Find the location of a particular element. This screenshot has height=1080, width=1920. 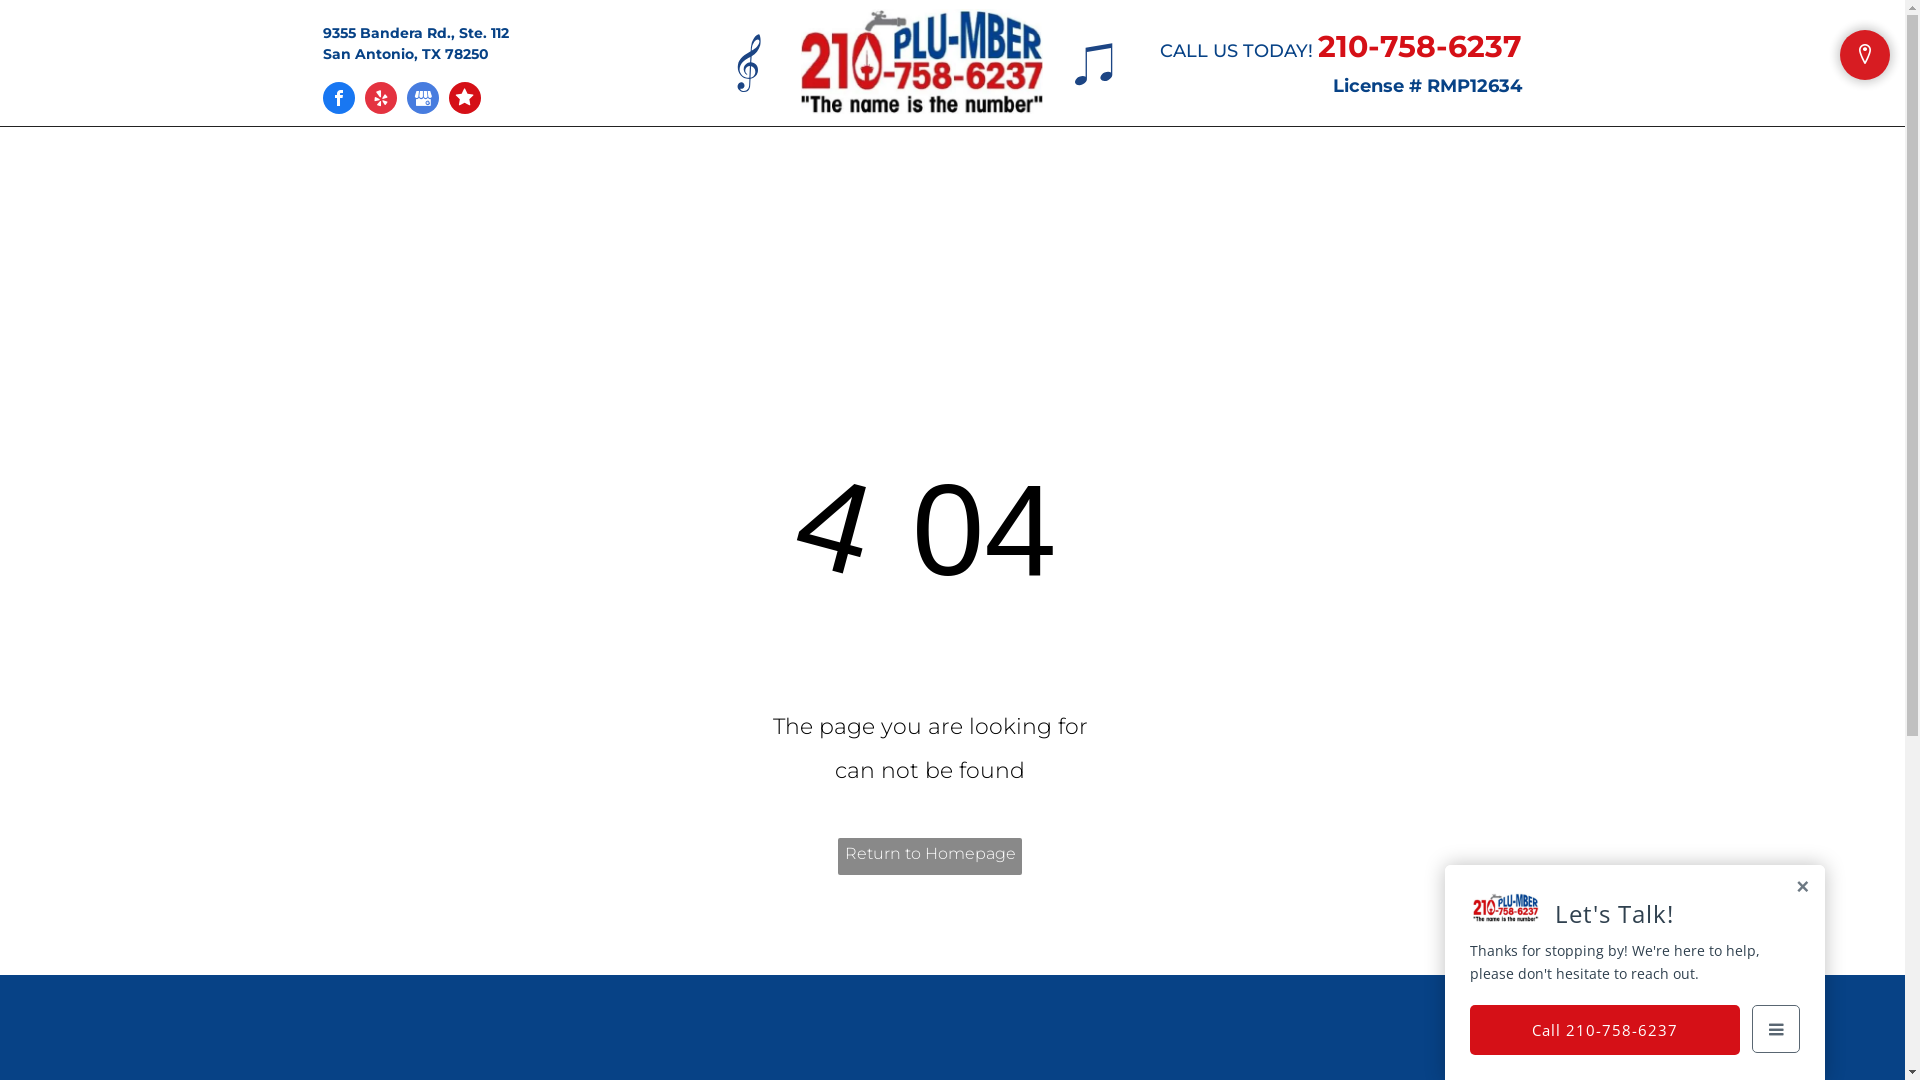

Return to Homepage is located at coordinates (930, 856).